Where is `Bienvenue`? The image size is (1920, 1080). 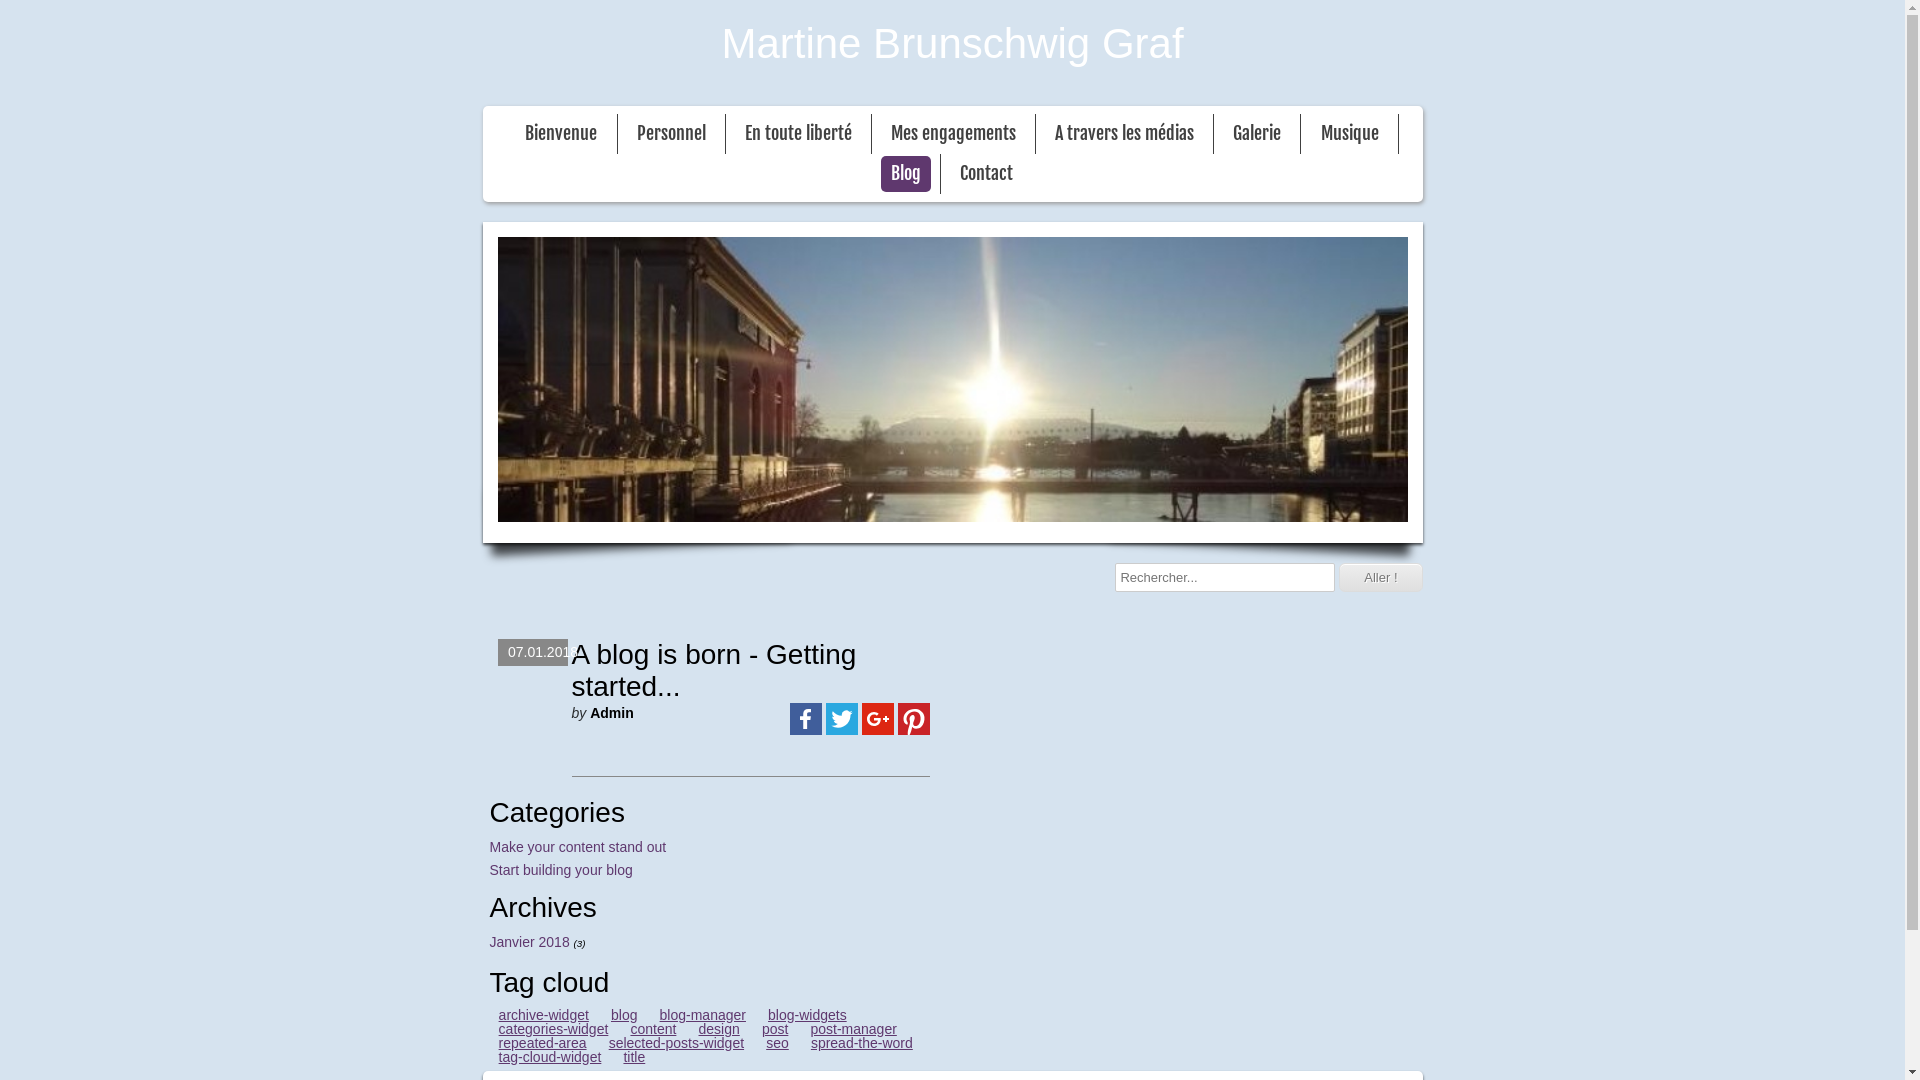
Bienvenue is located at coordinates (561, 134).